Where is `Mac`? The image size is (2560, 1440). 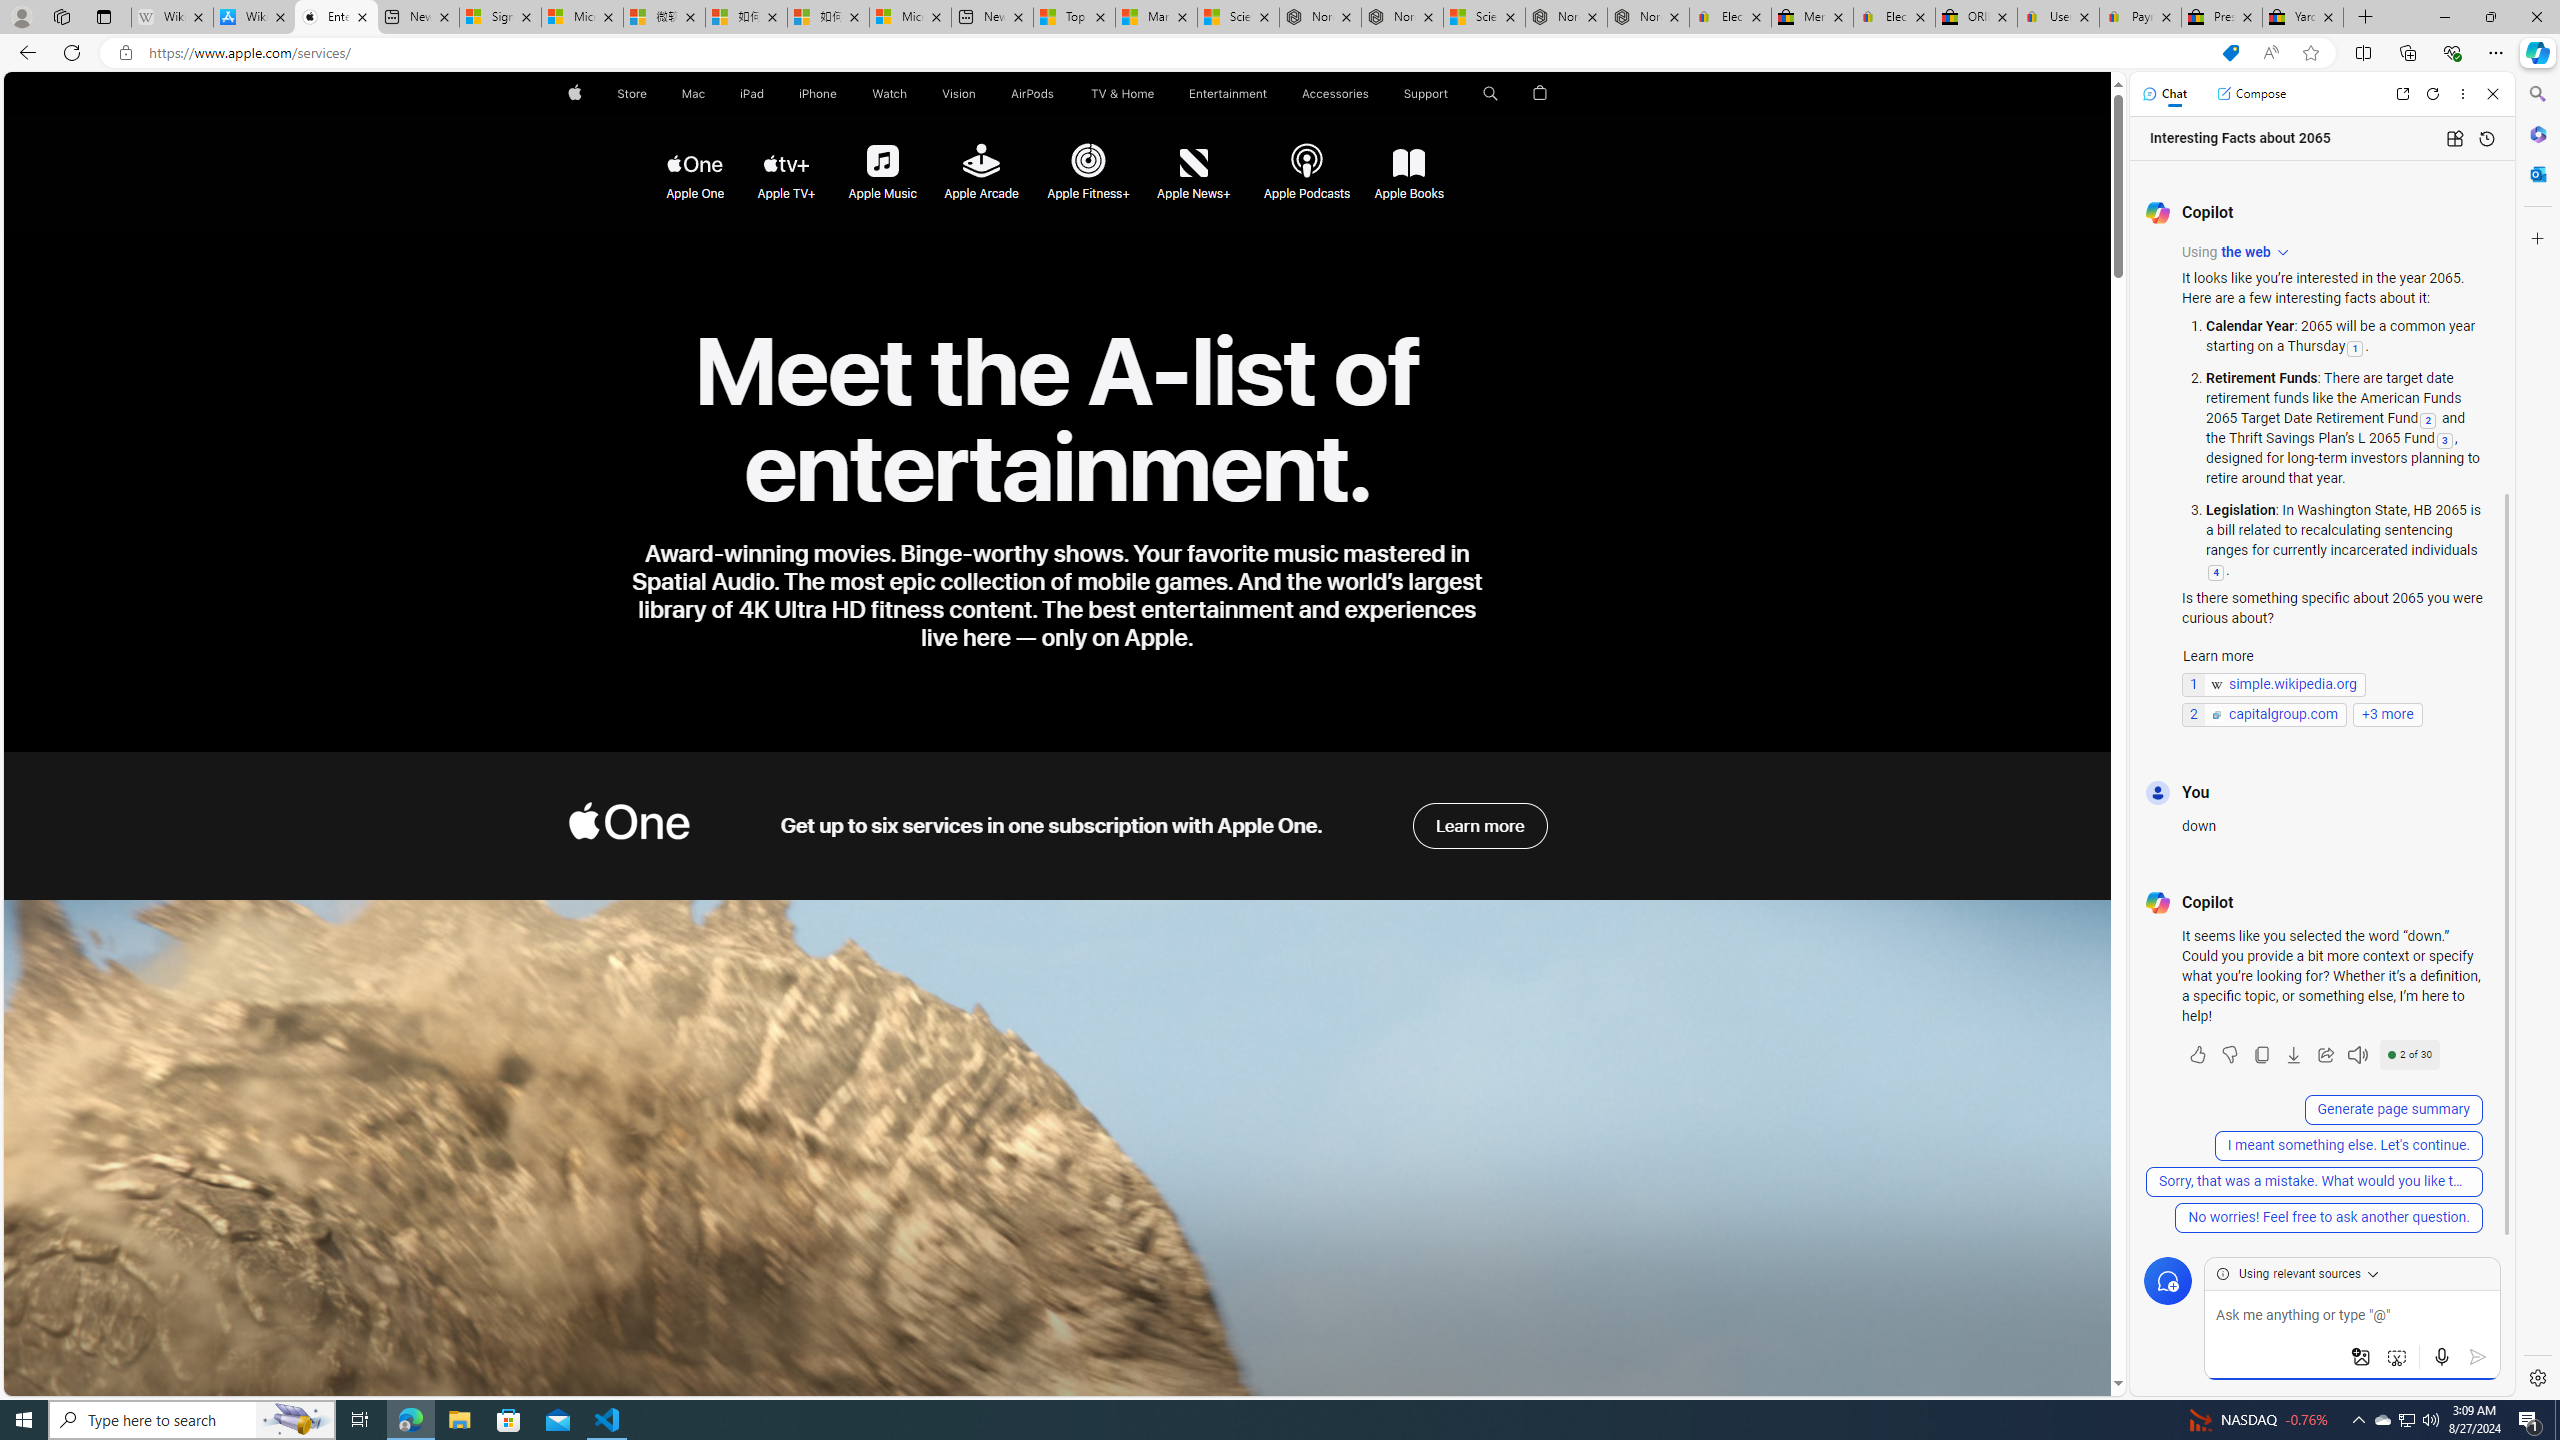 Mac is located at coordinates (694, 94).